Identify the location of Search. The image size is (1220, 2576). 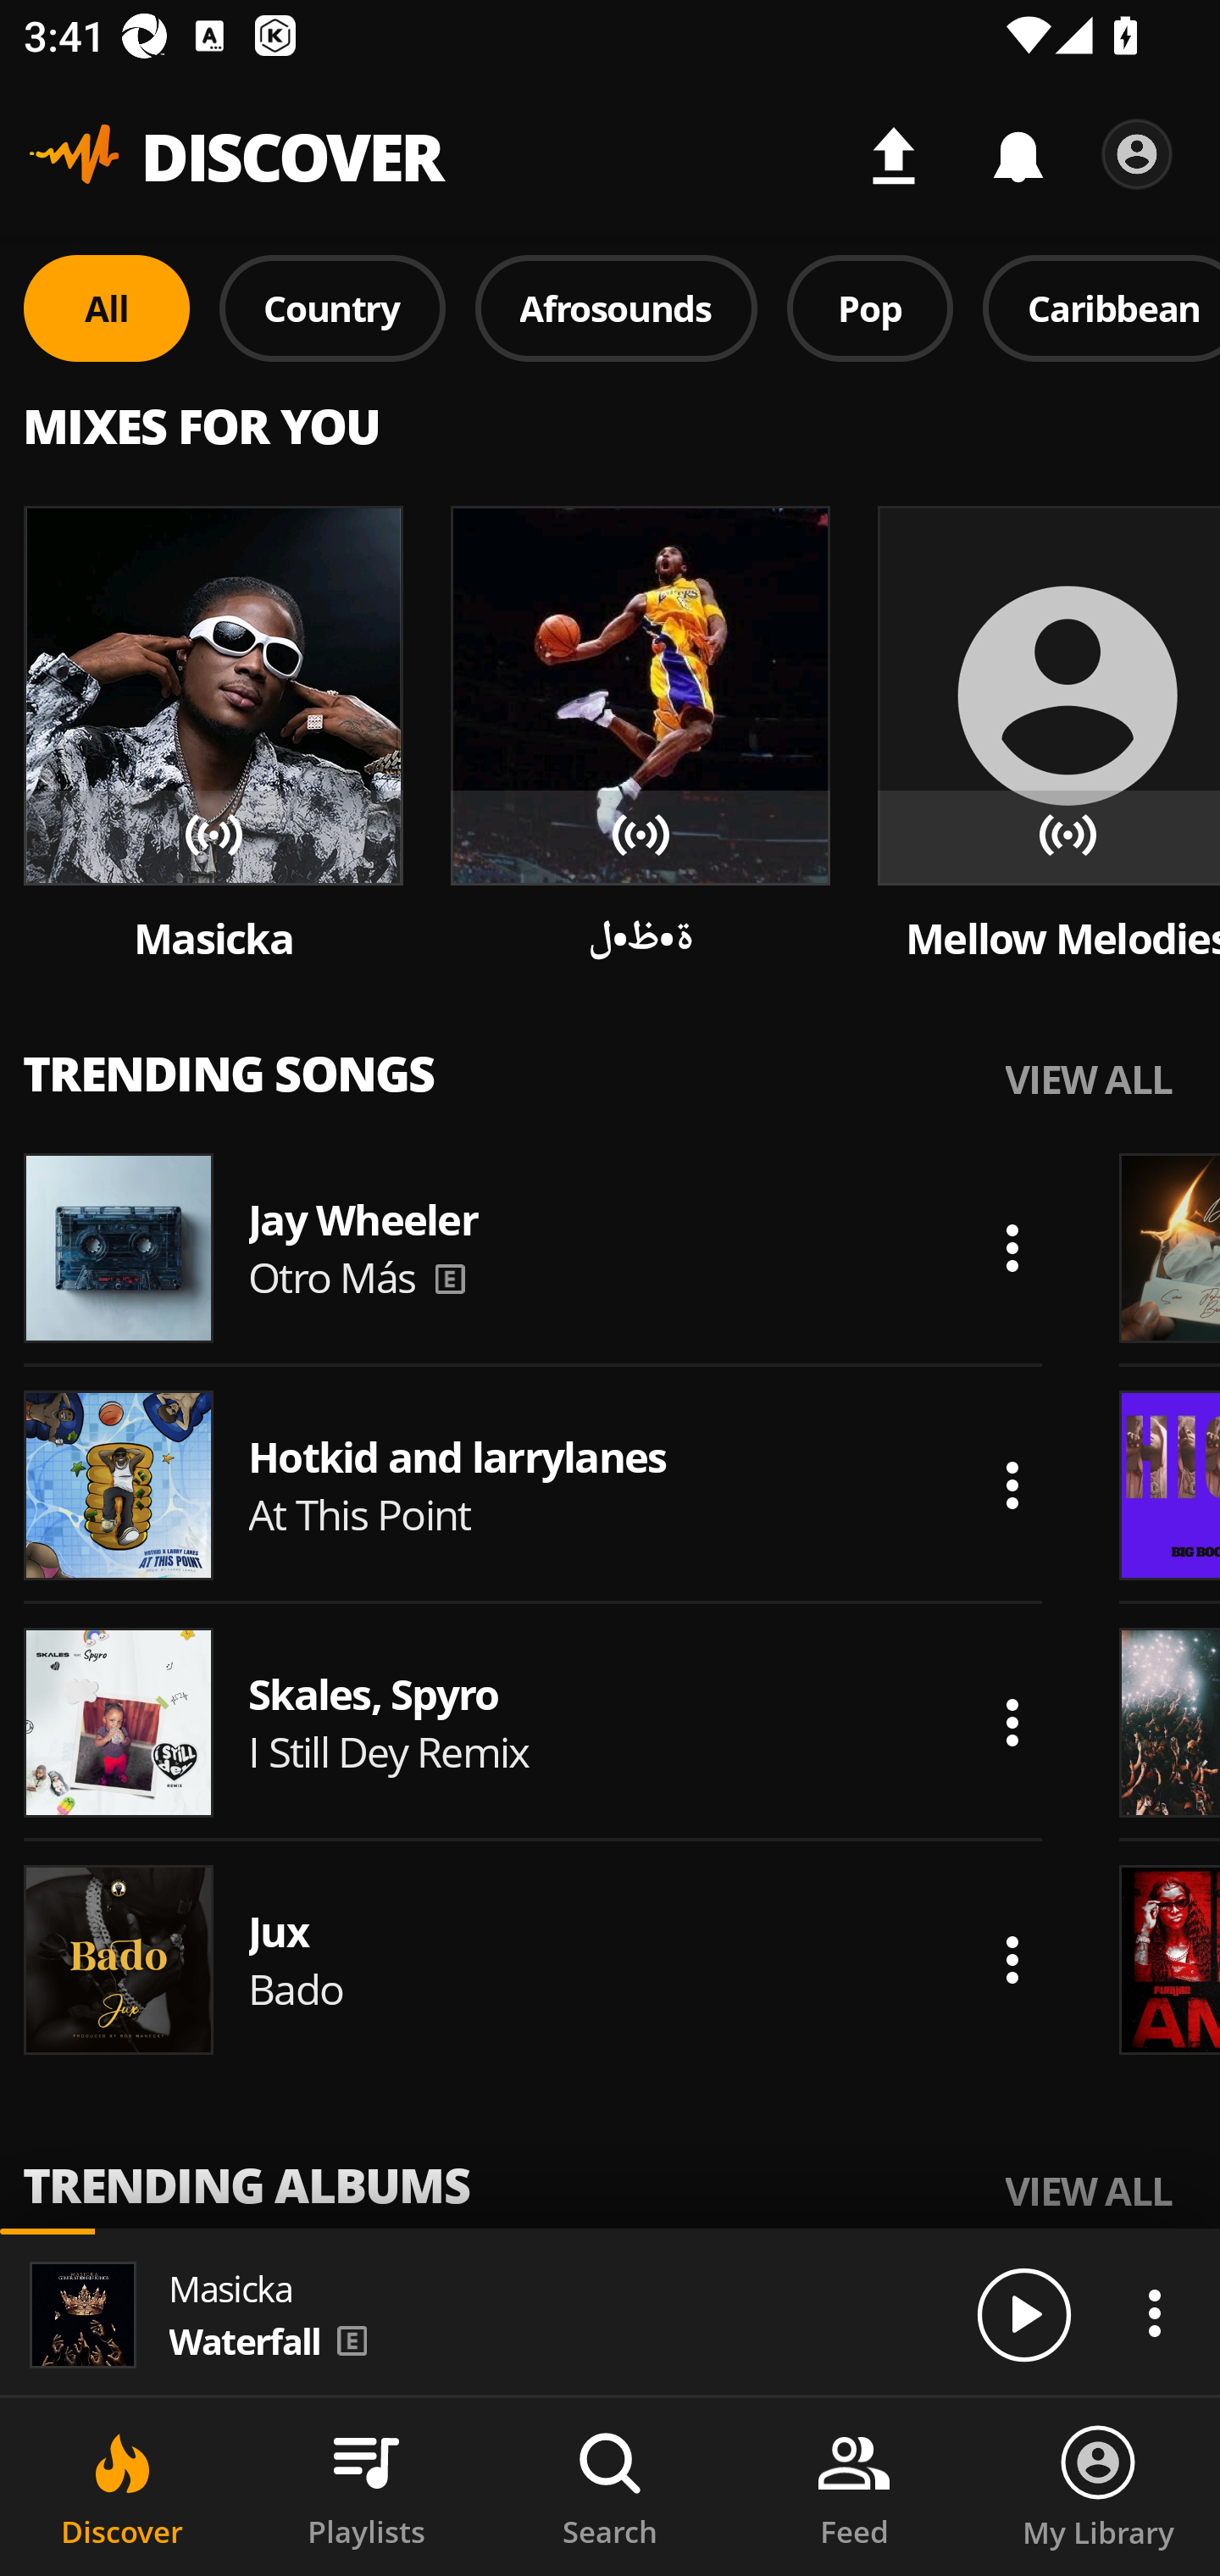
(610, 2487).